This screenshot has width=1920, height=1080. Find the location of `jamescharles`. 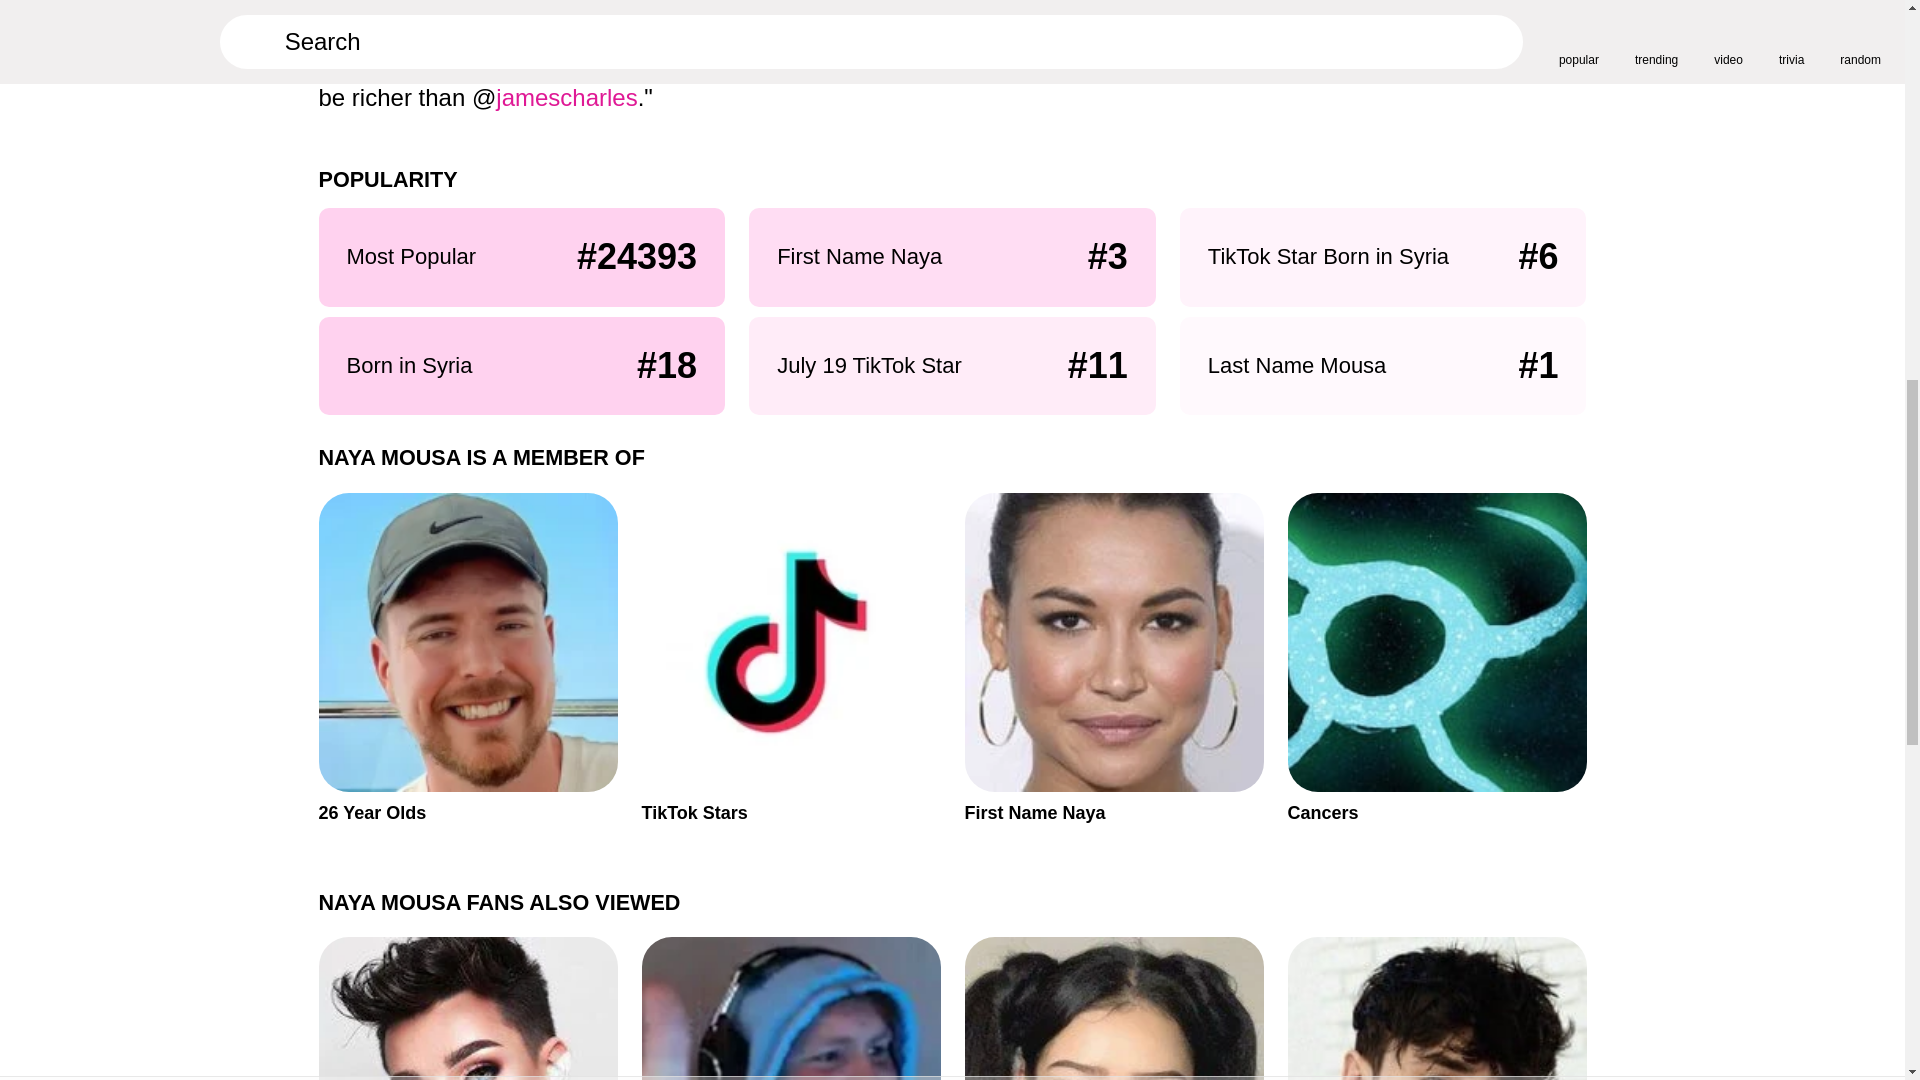

jamescharles is located at coordinates (566, 98).